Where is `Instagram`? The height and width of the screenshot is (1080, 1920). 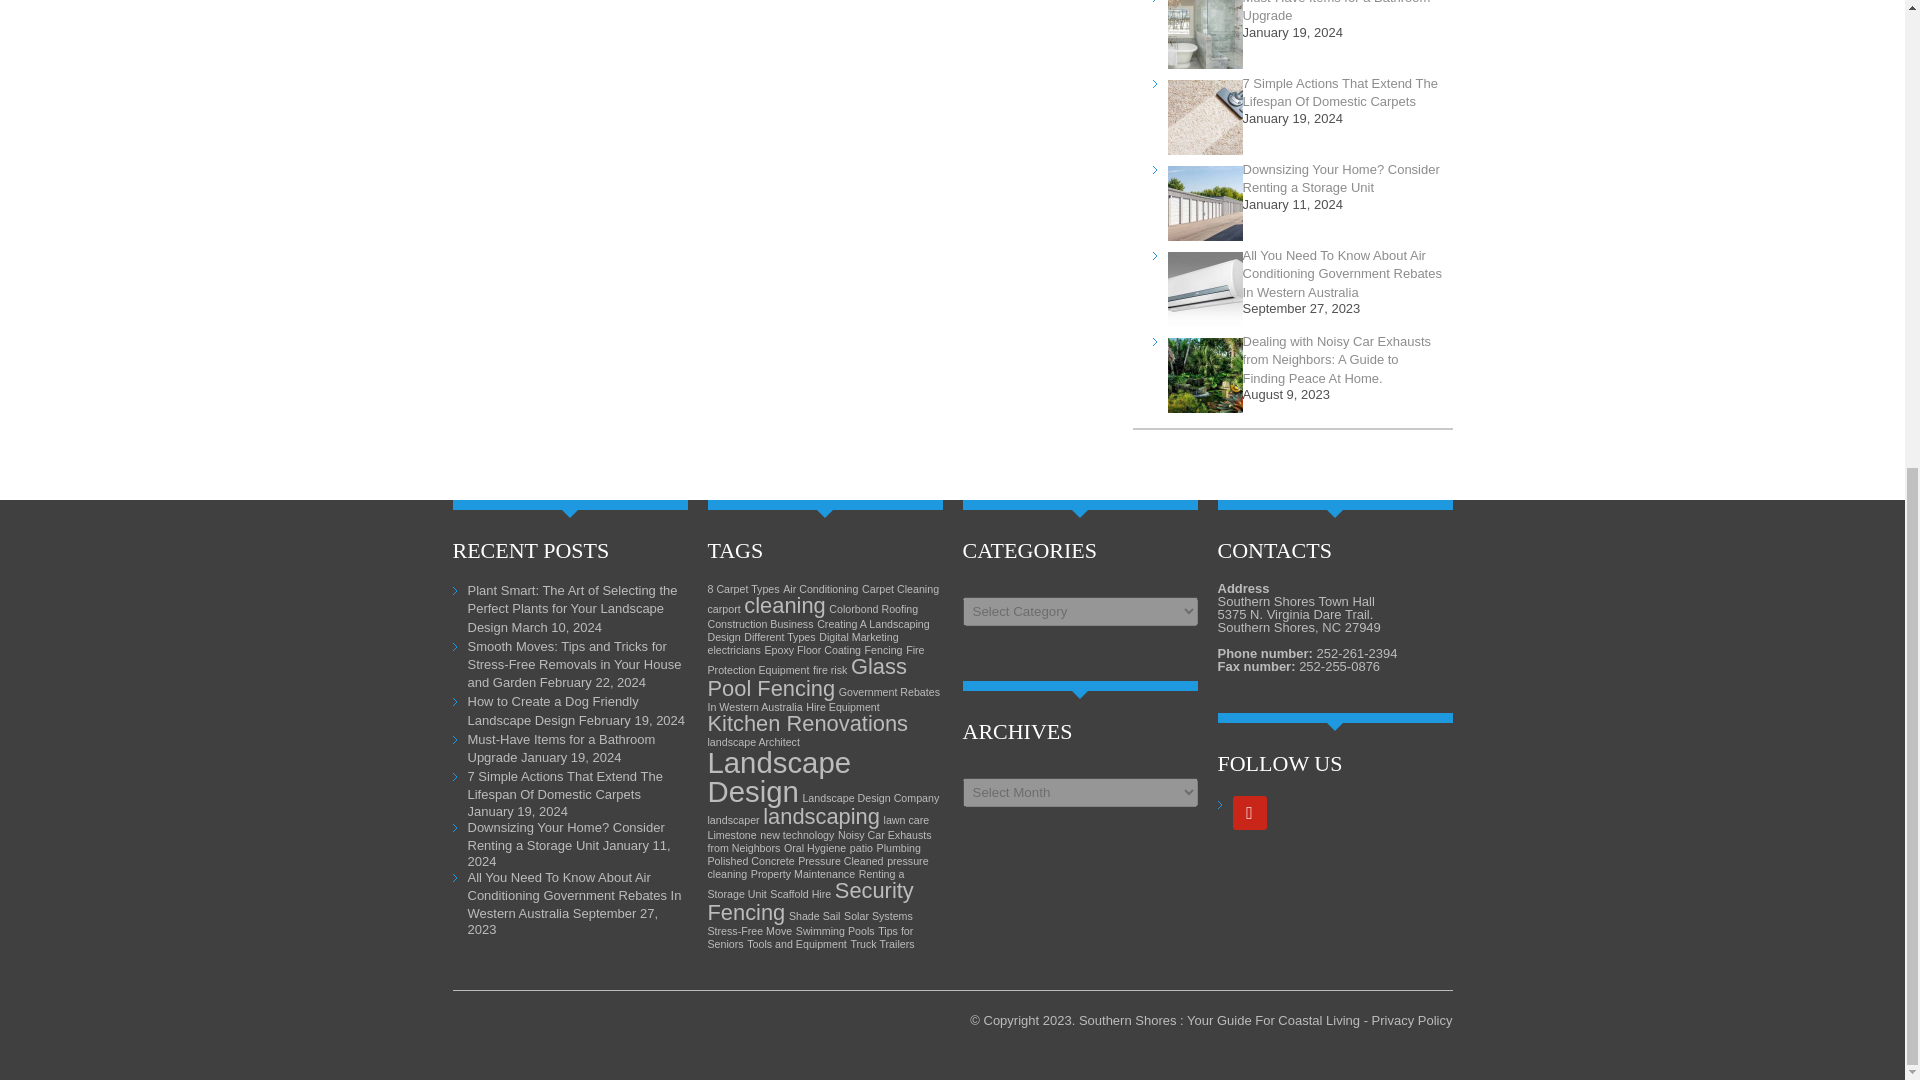 Instagram is located at coordinates (1248, 812).